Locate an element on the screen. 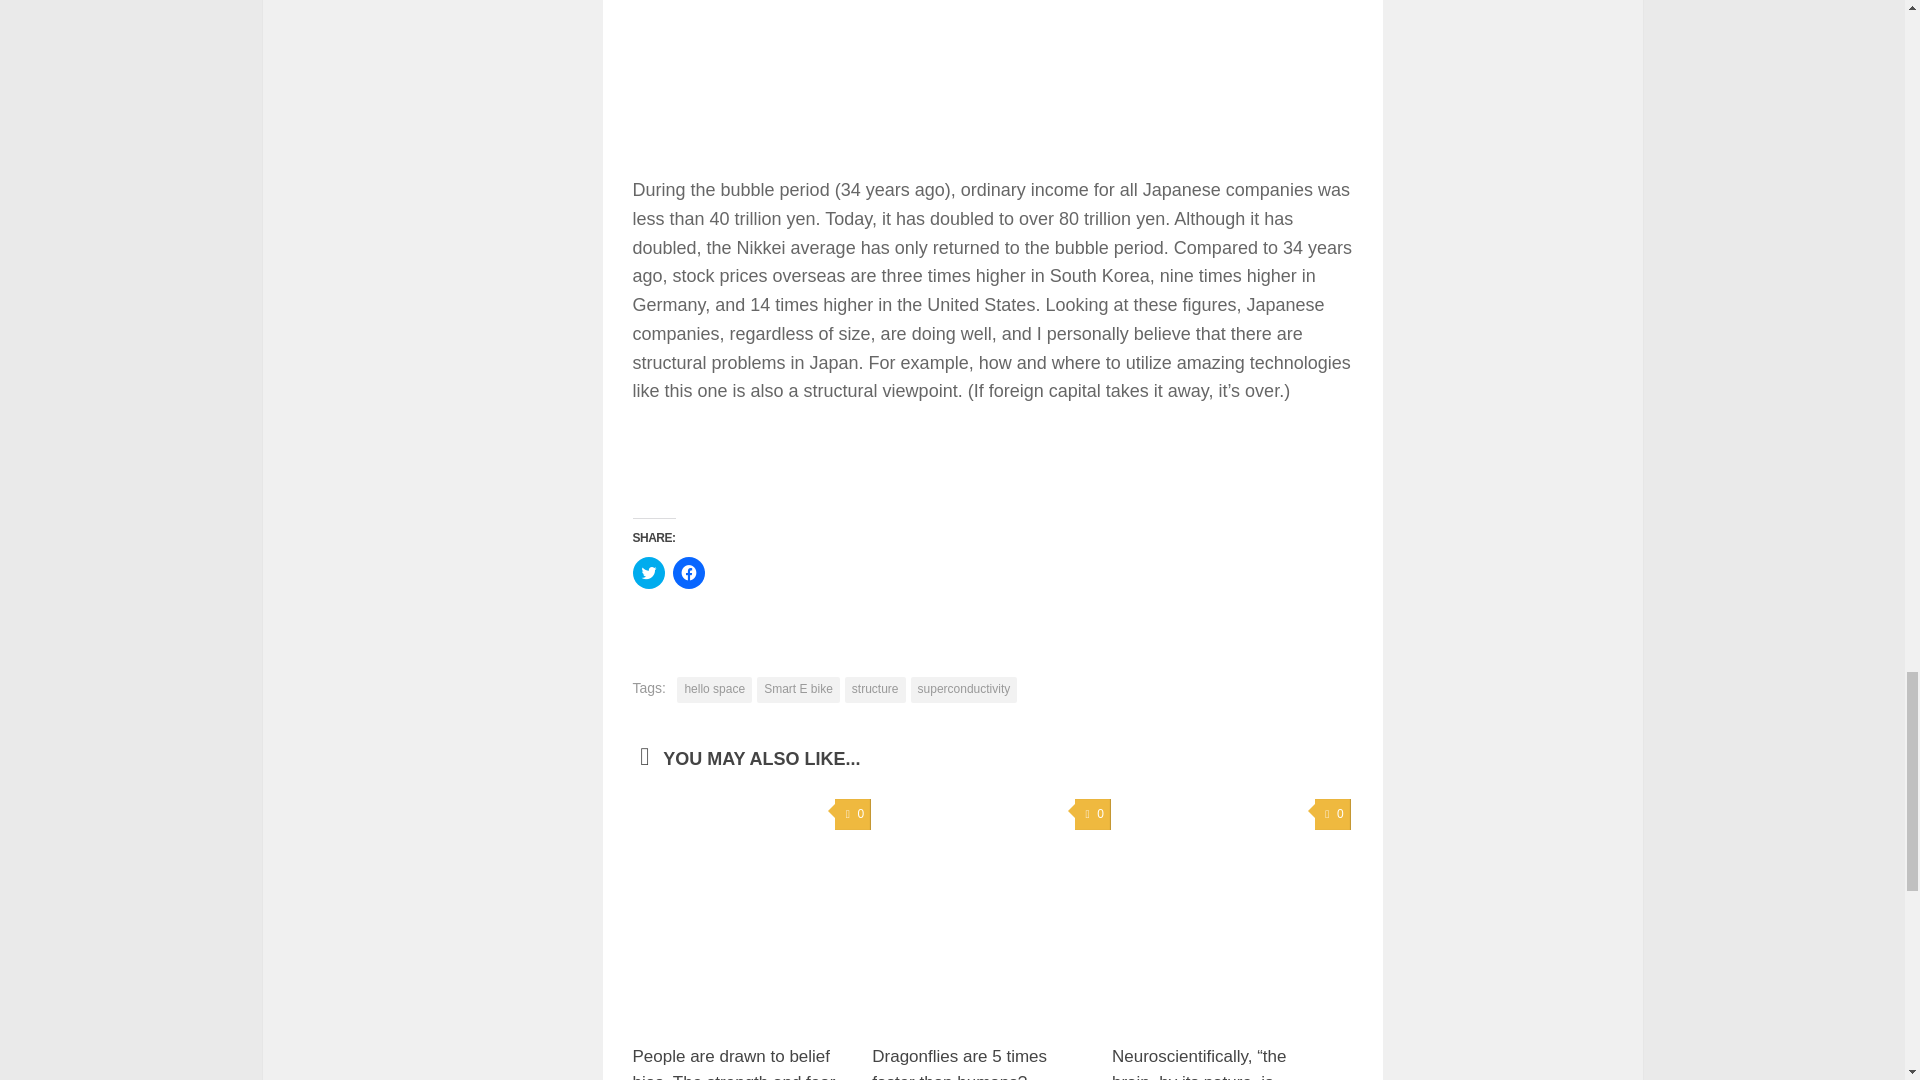  YouTube video player is located at coordinates (781, 74).